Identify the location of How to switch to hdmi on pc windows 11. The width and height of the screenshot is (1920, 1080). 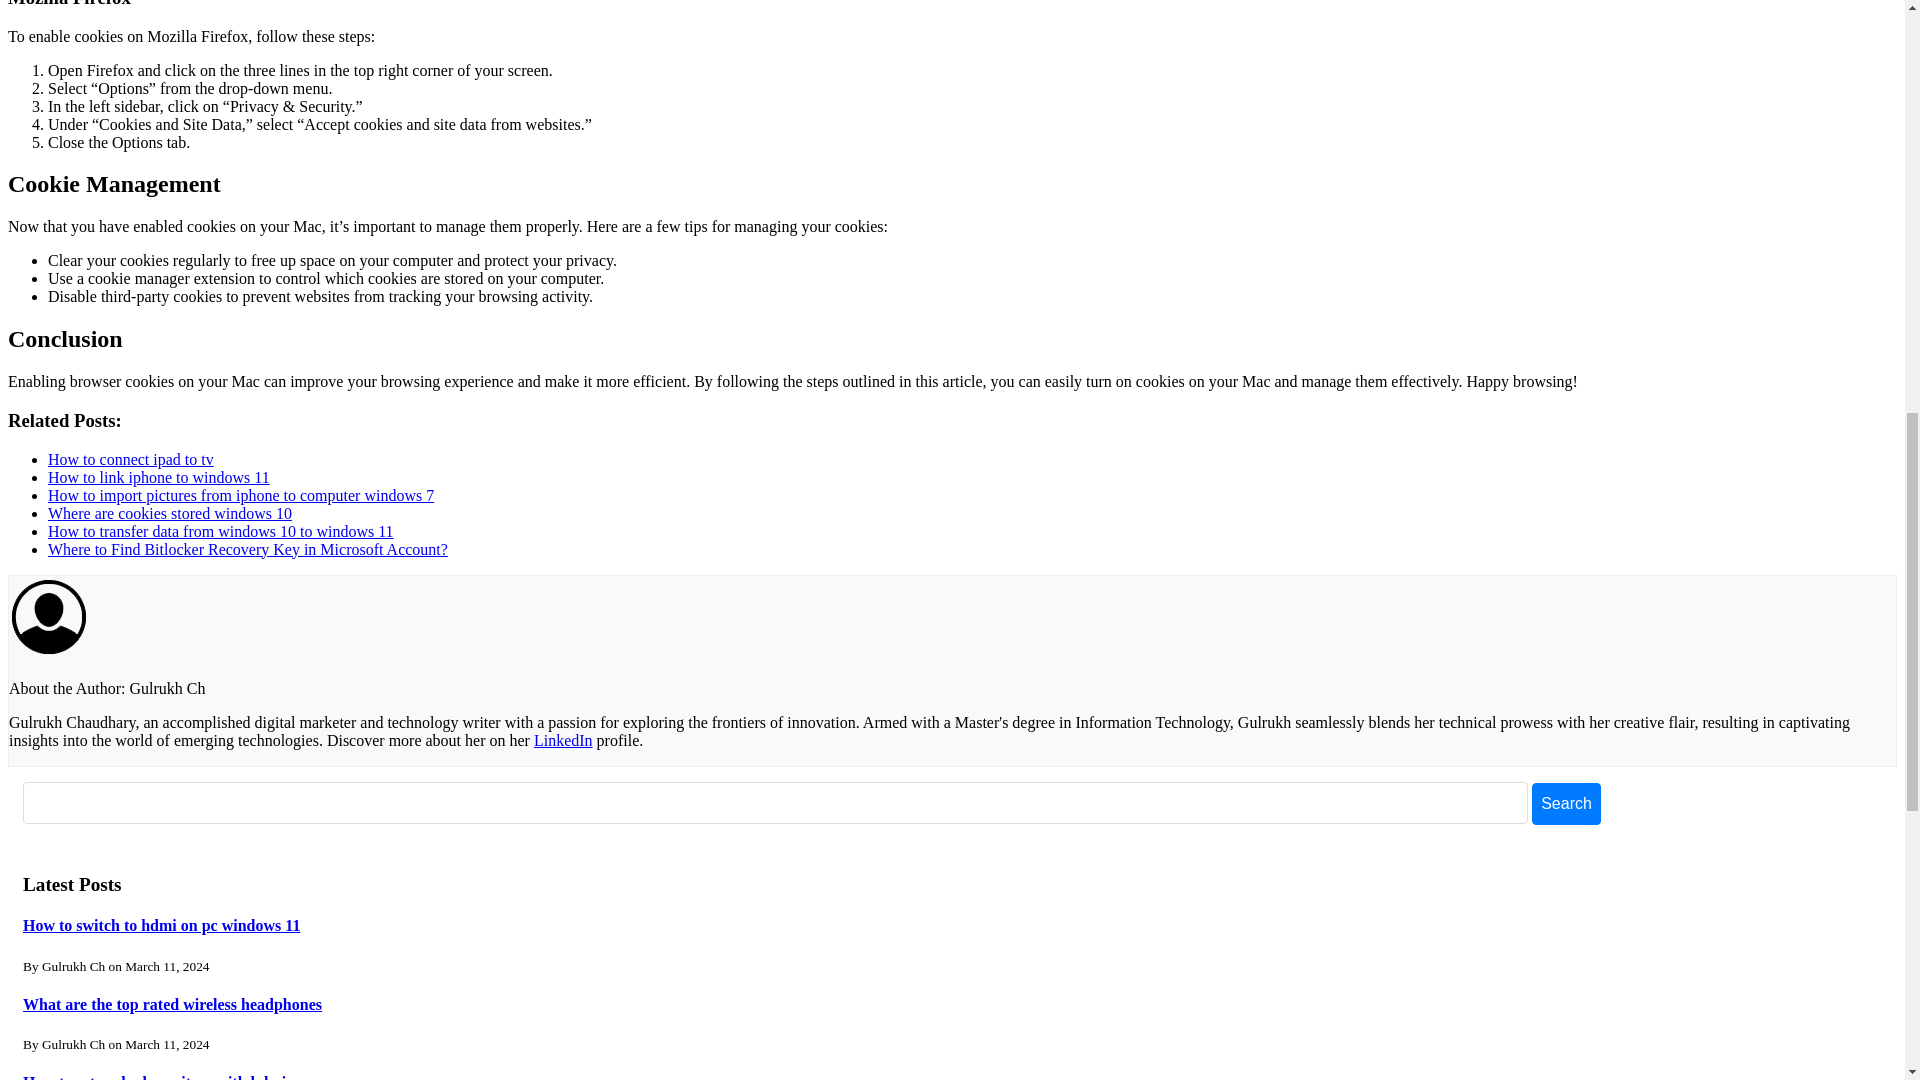
(161, 925).